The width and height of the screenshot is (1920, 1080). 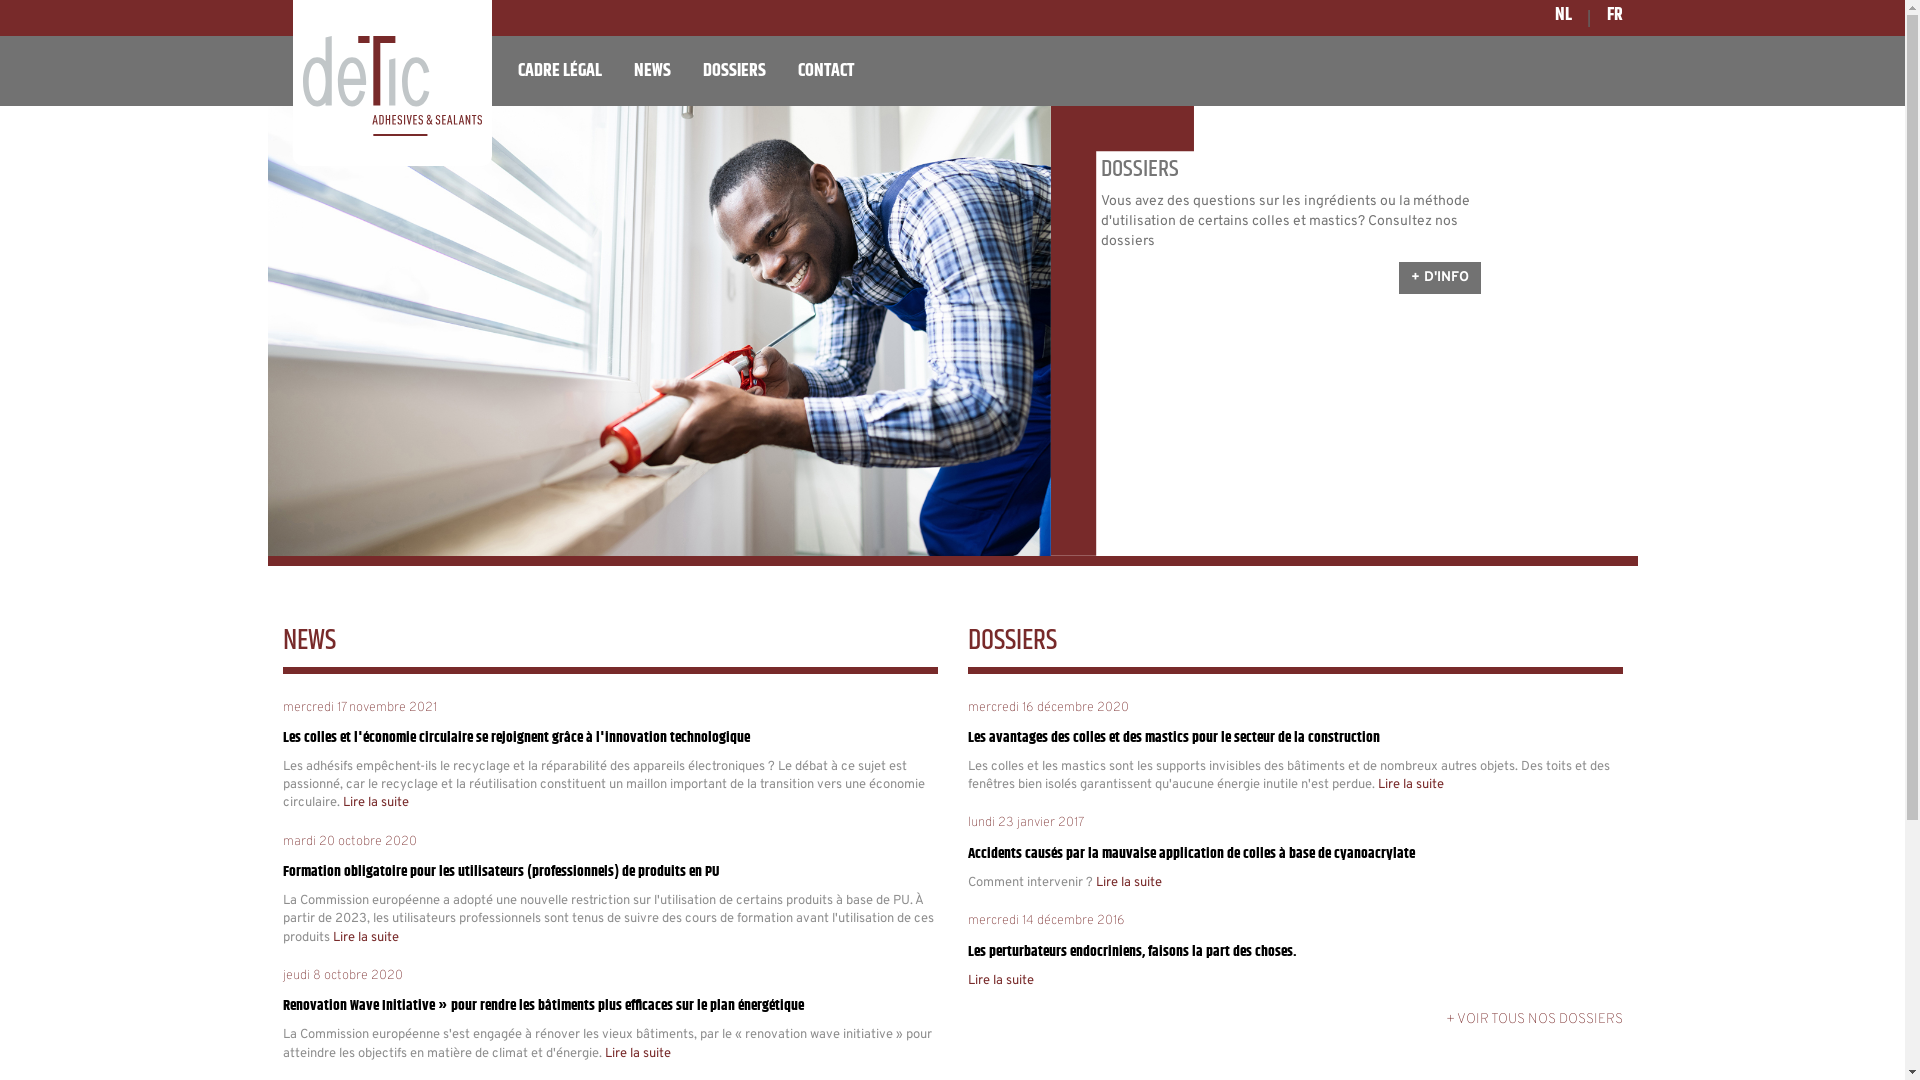 What do you see at coordinates (1439, 278) in the screenshot?
I see `+ D'INFO` at bounding box center [1439, 278].